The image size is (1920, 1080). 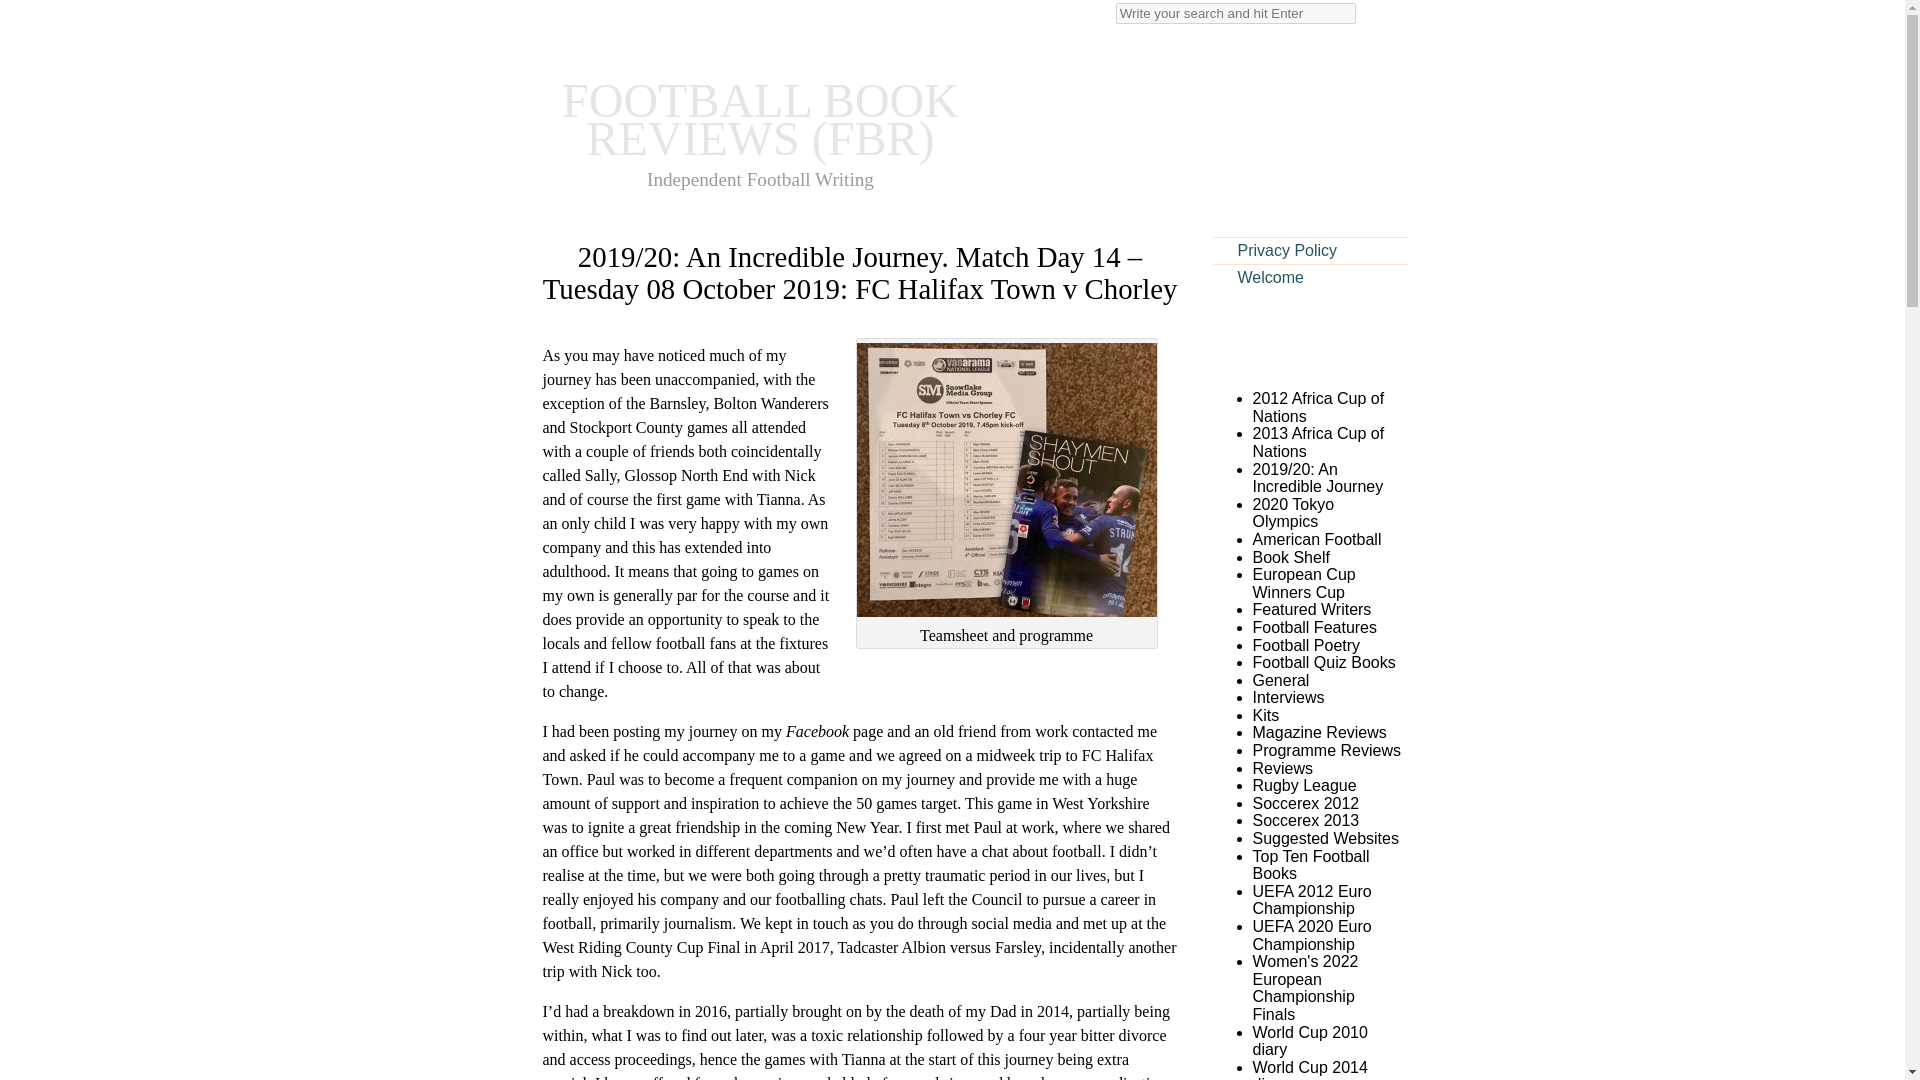 What do you see at coordinates (1290, 556) in the screenshot?
I see `Book Shelf` at bounding box center [1290, 556].